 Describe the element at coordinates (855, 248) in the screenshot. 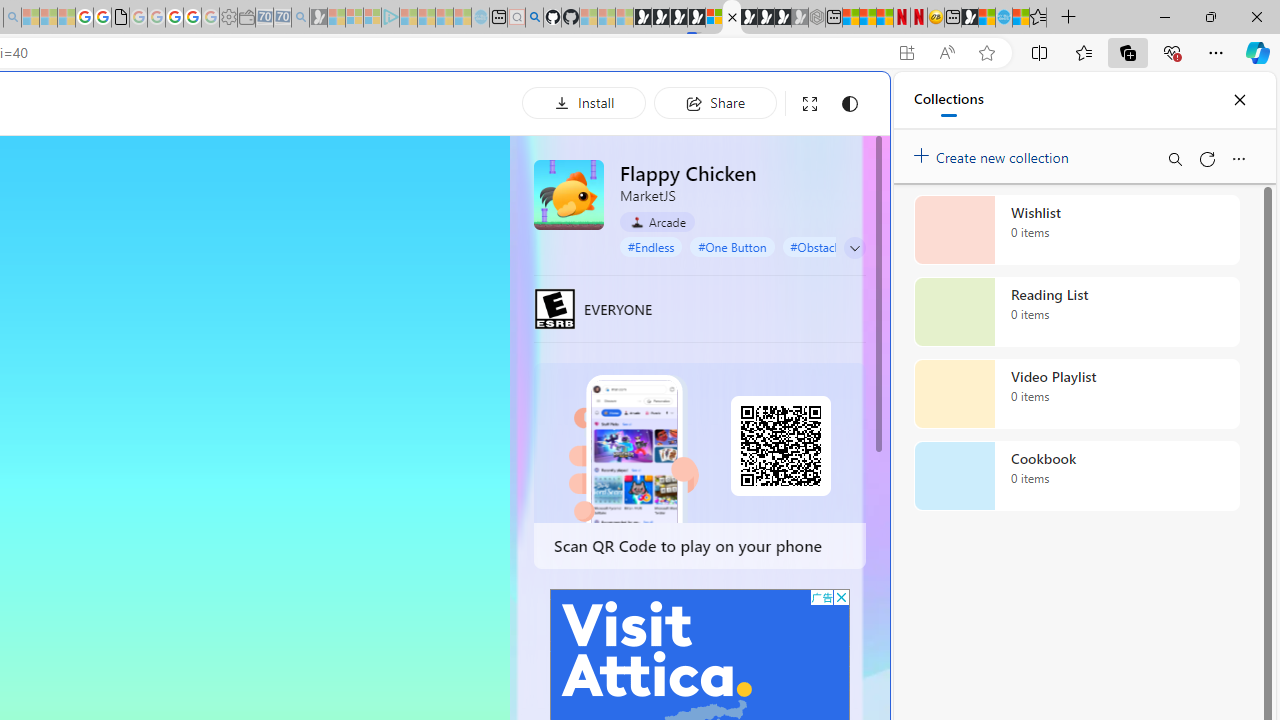

I see `Class: control` at that location.